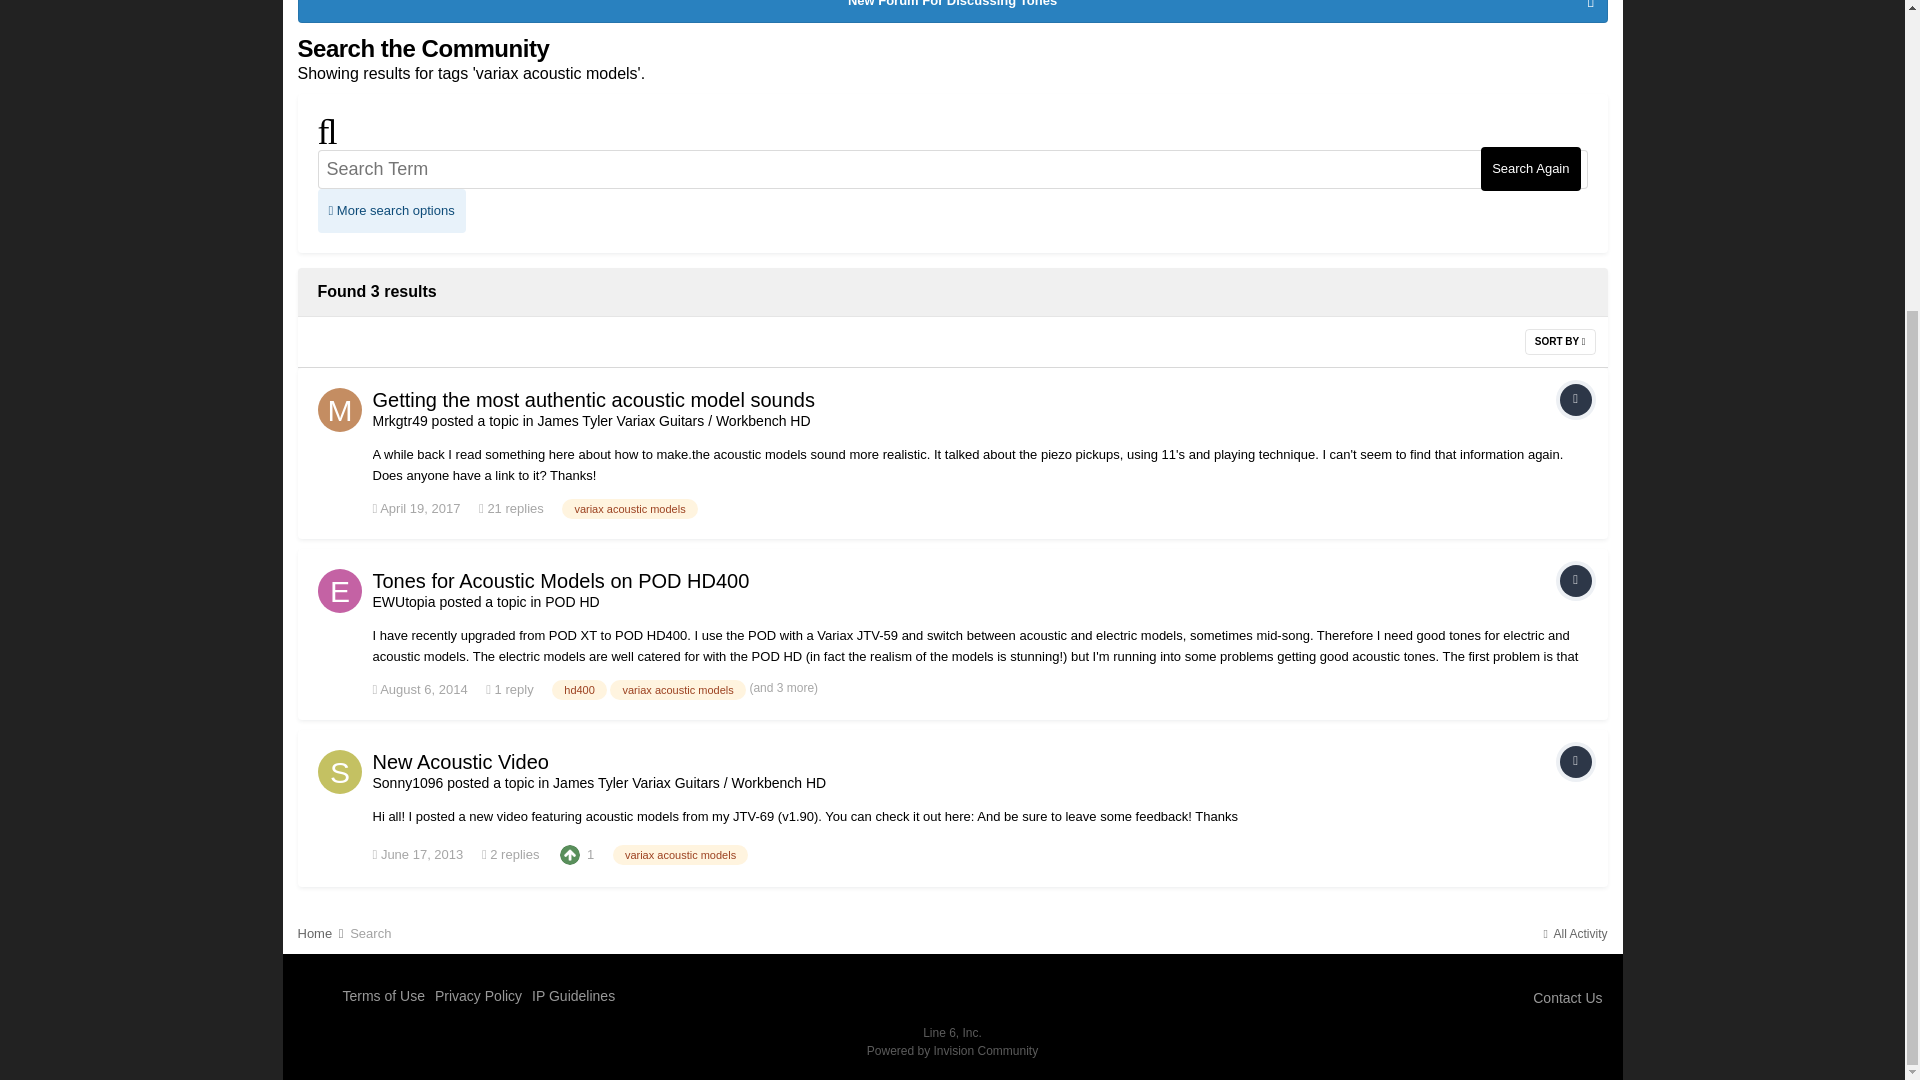 Image resolution: width=1920 pixels, height=1080 pixels. Describe the element at coordinates (629, 508) in the screenshot. I see `Find other content tagged with 'variax acoustic models'` at that location.